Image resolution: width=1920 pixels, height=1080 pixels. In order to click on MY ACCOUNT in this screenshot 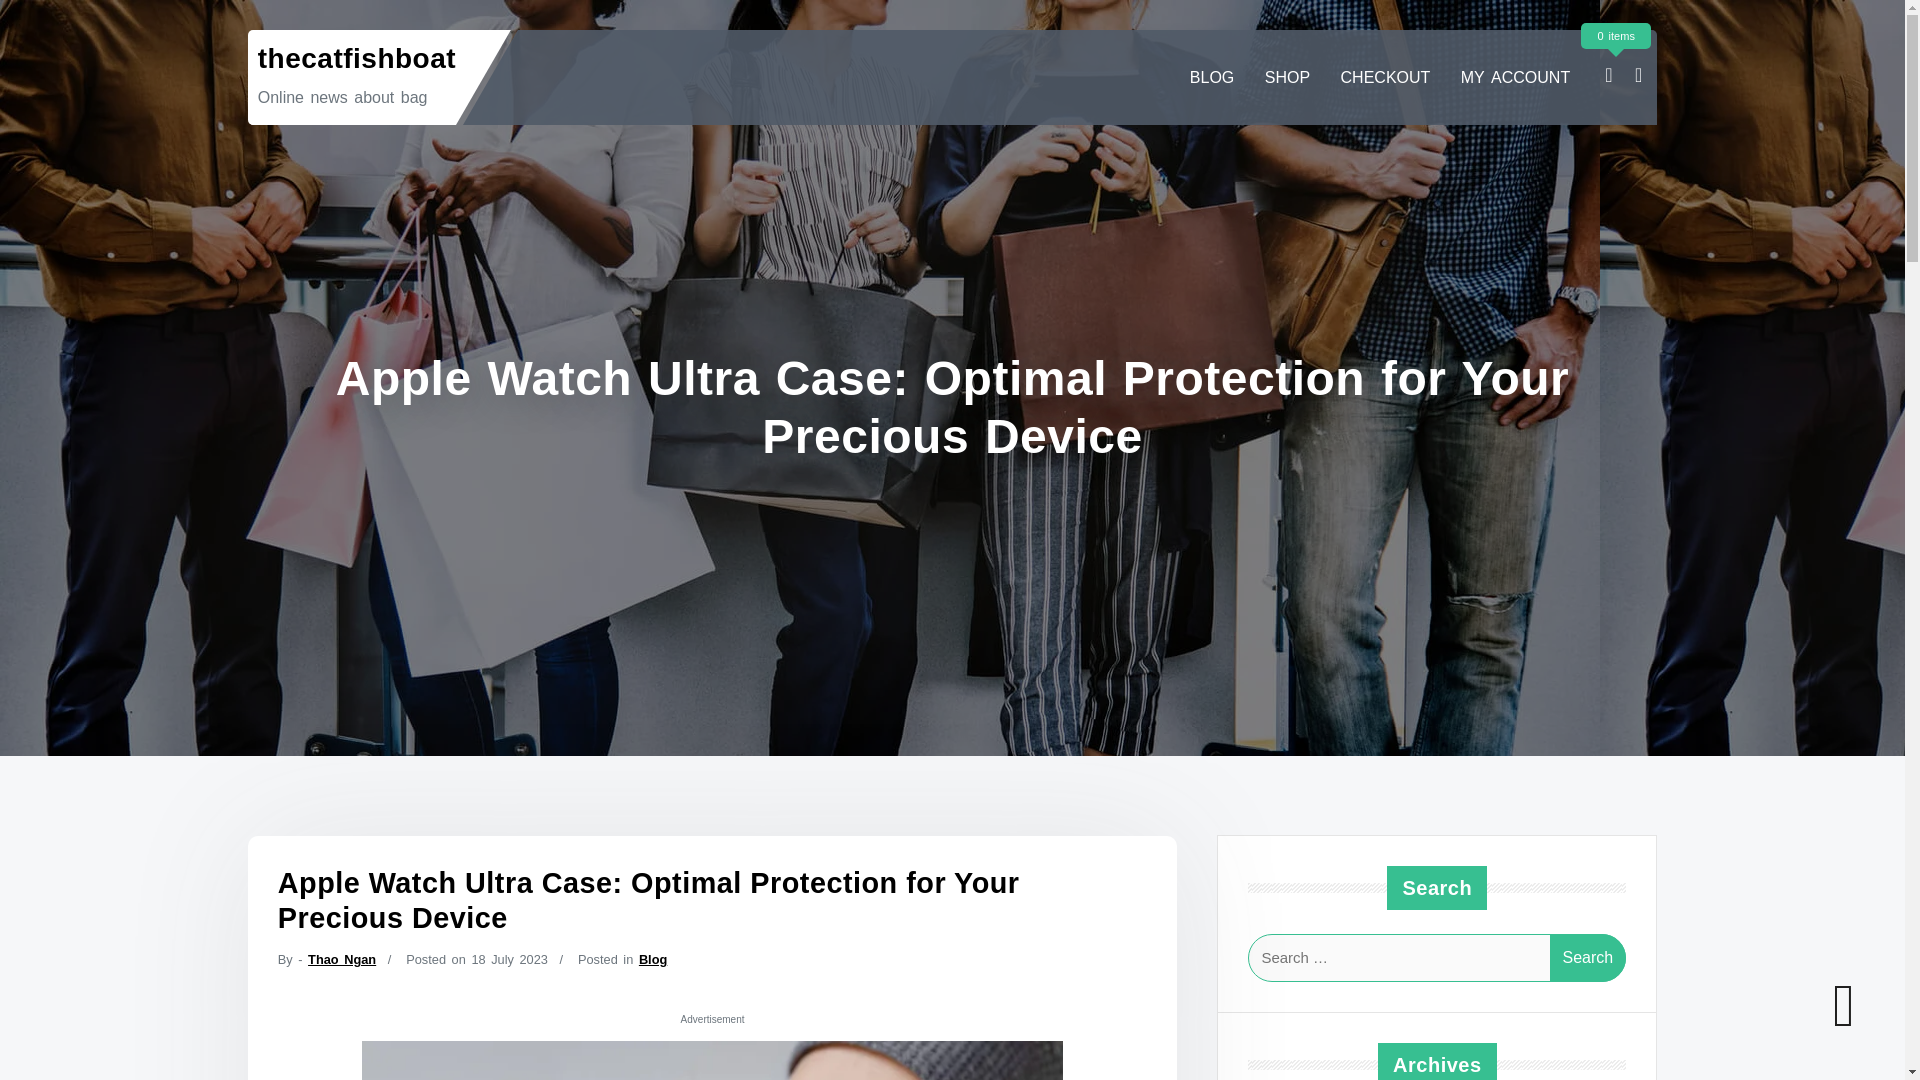, I will do `click(1516, 78)`.